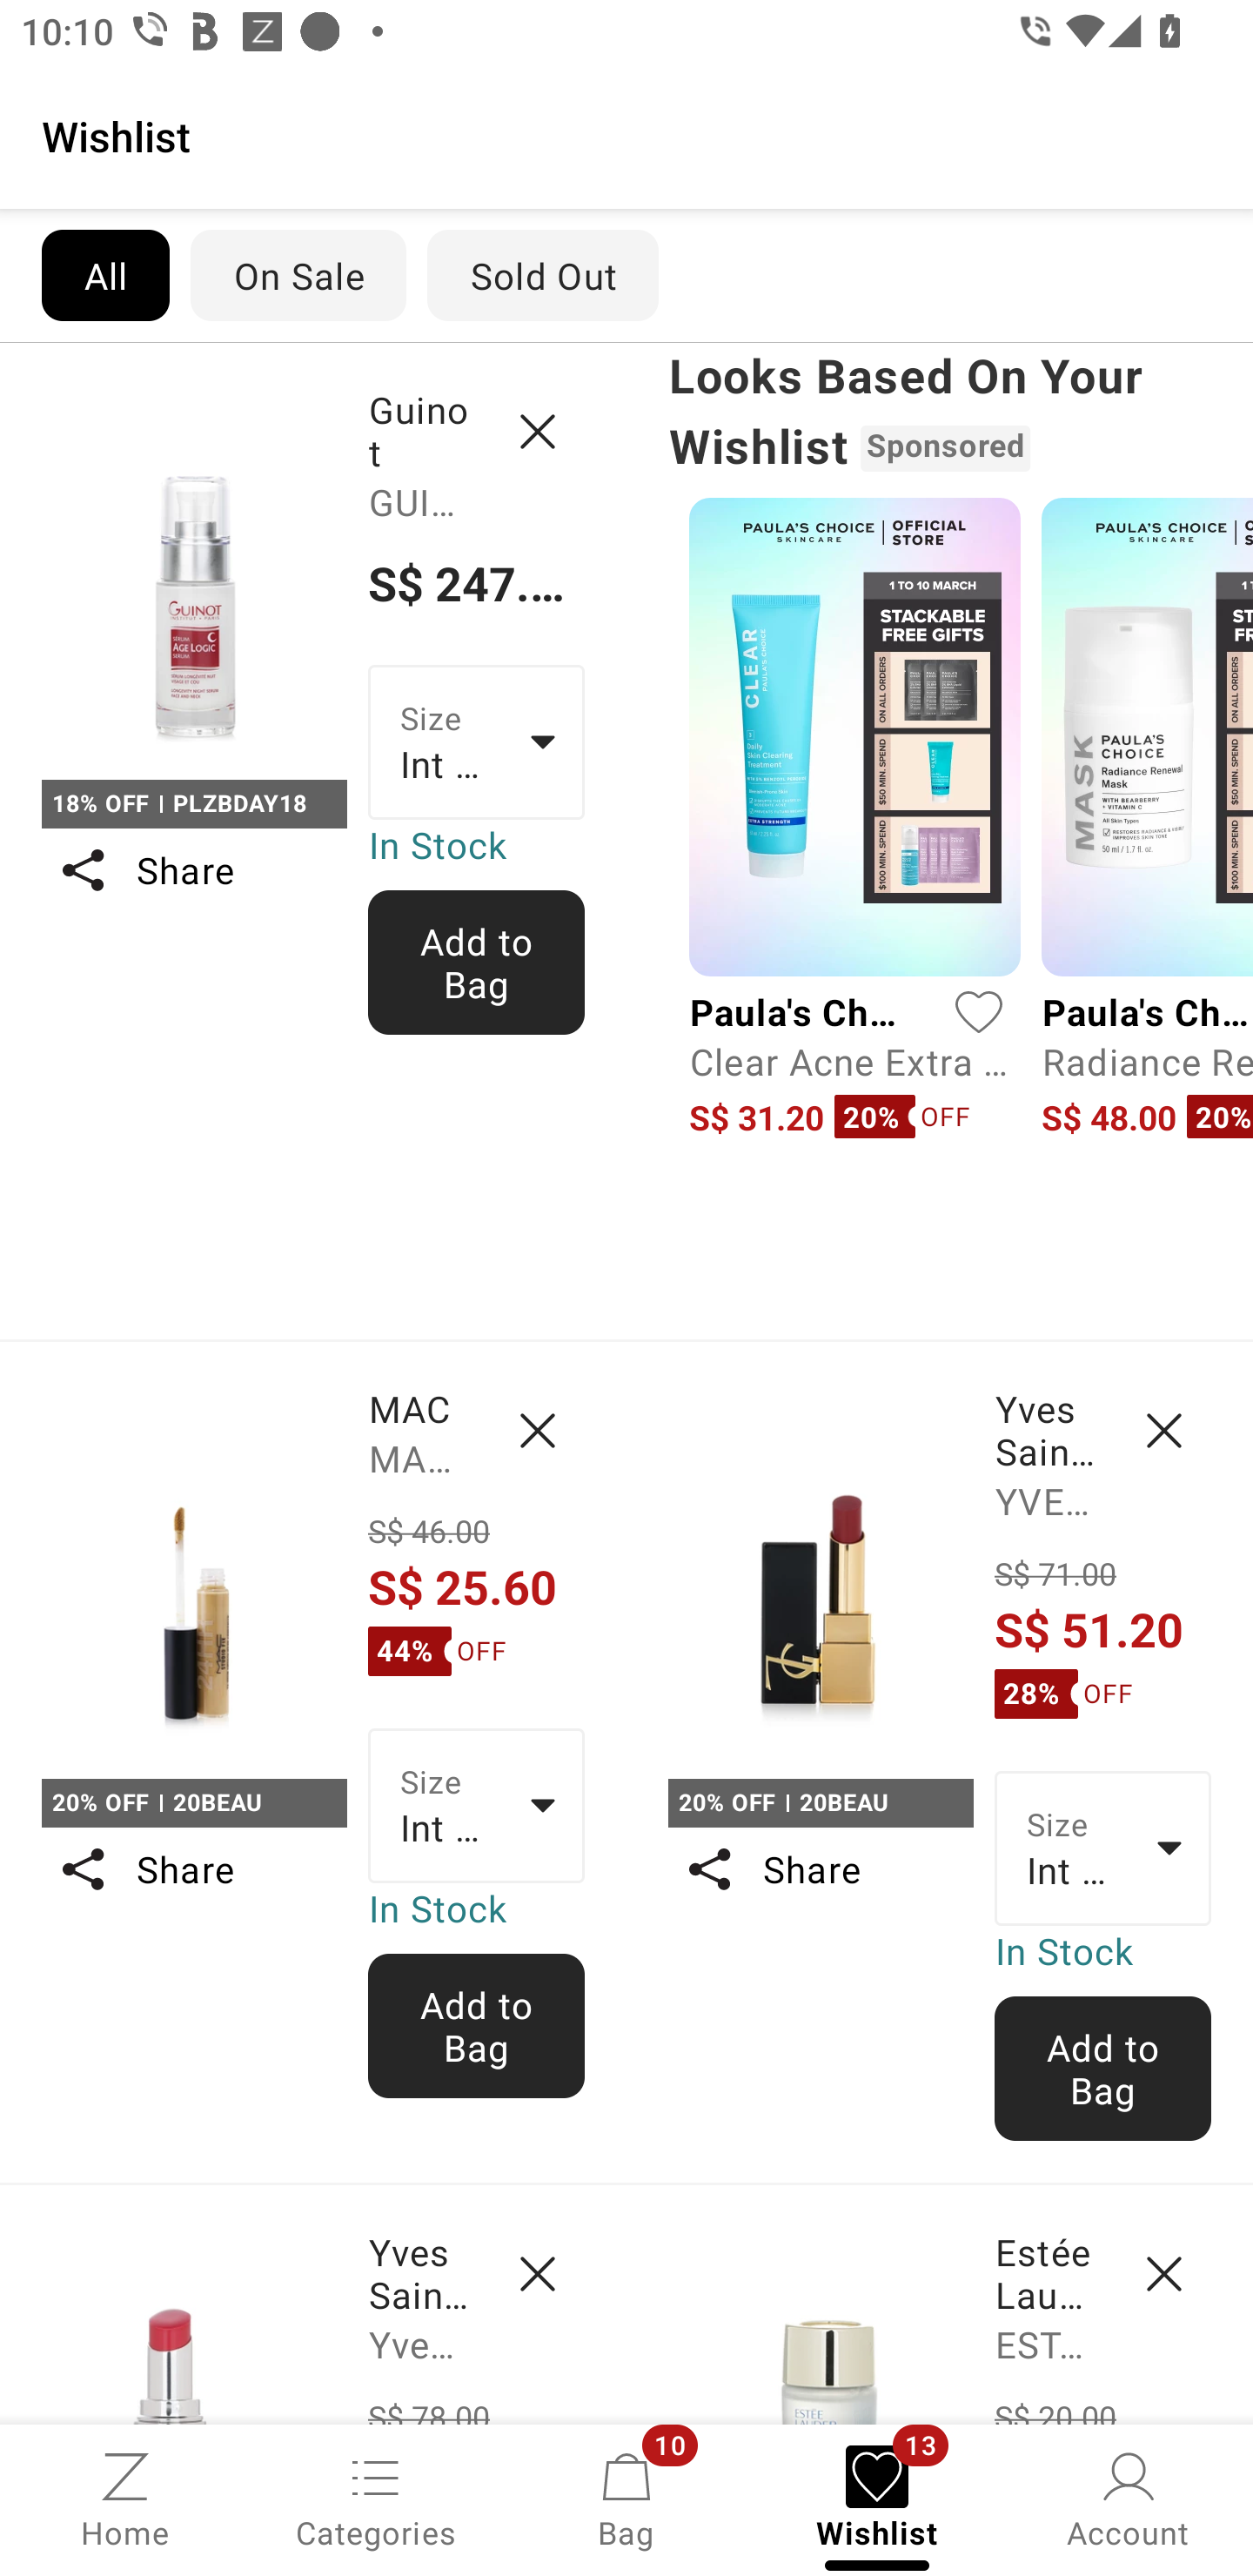 The image size is (1253, 2576). I want to click on Sold Out, so click(543, 275).